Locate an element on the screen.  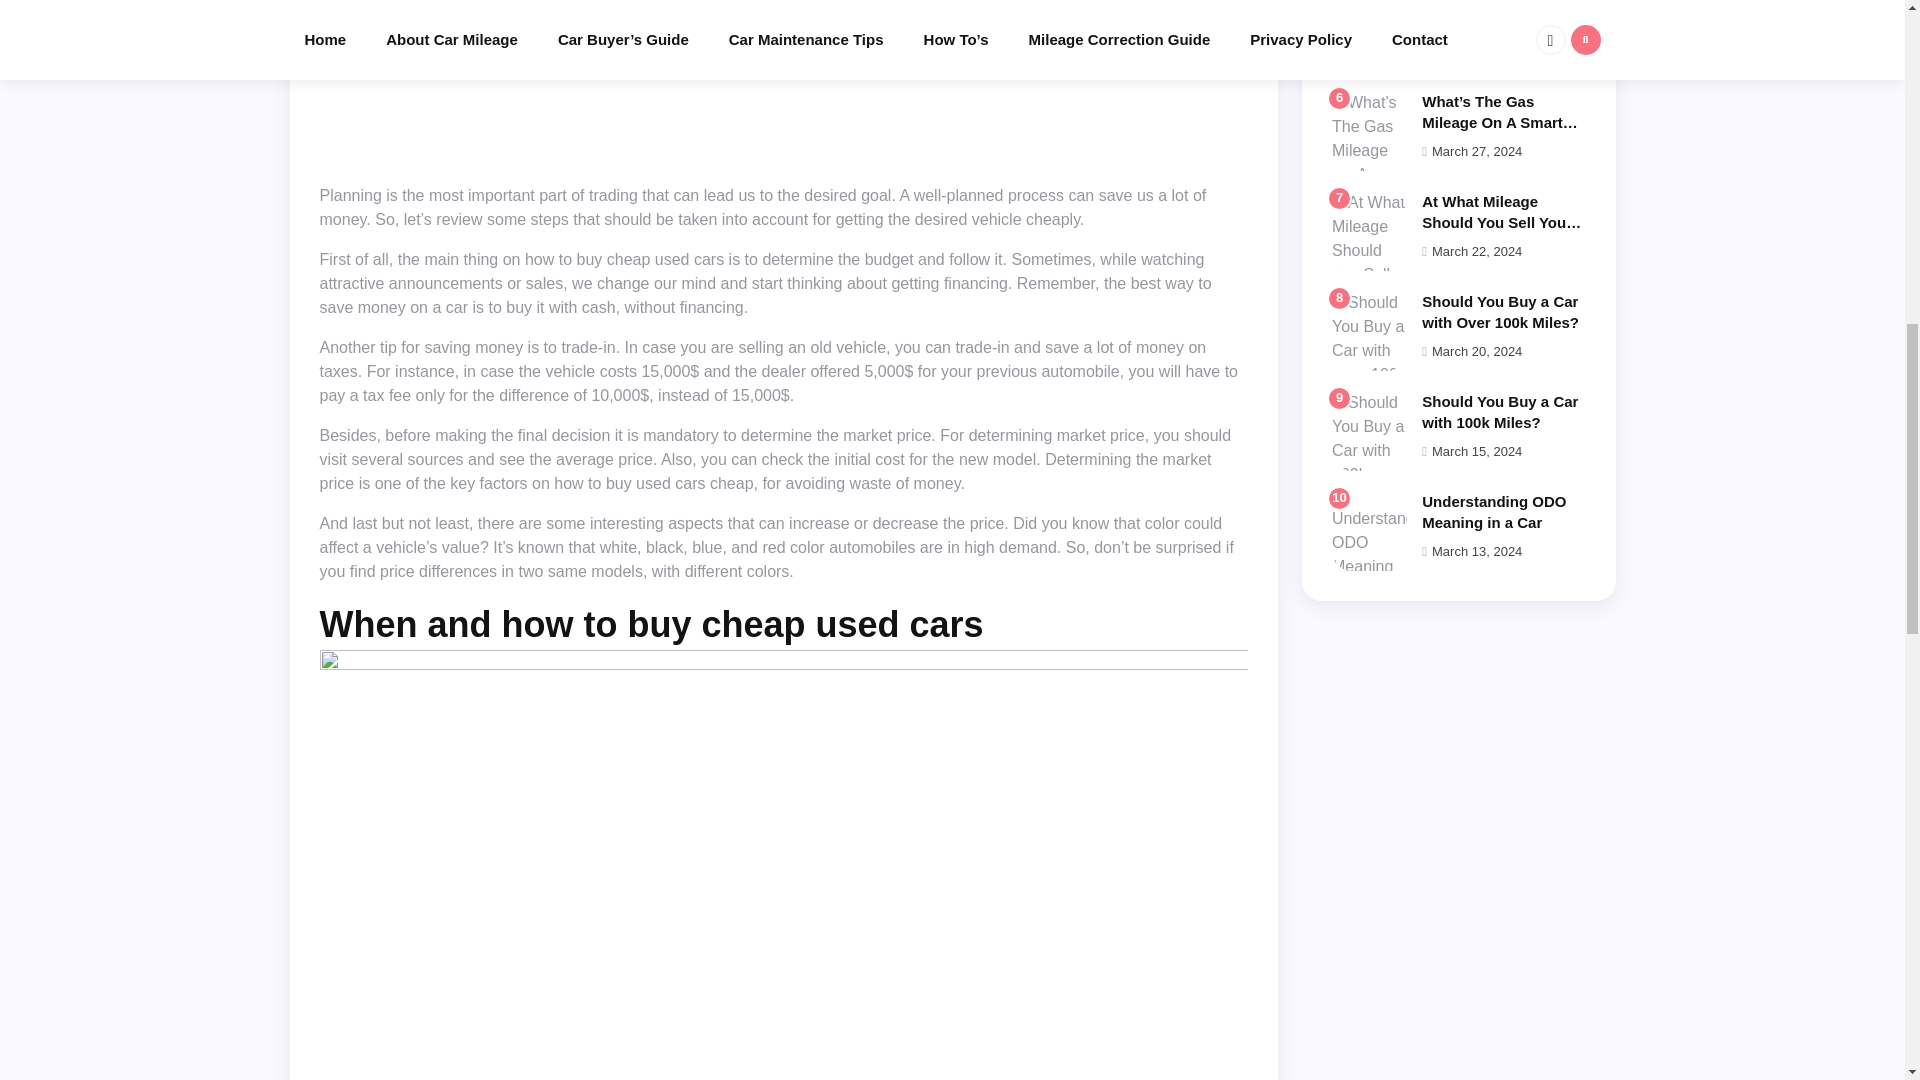
Should You Buy a Car with Over 100k Miles? is located at coordinates (1500, 311).